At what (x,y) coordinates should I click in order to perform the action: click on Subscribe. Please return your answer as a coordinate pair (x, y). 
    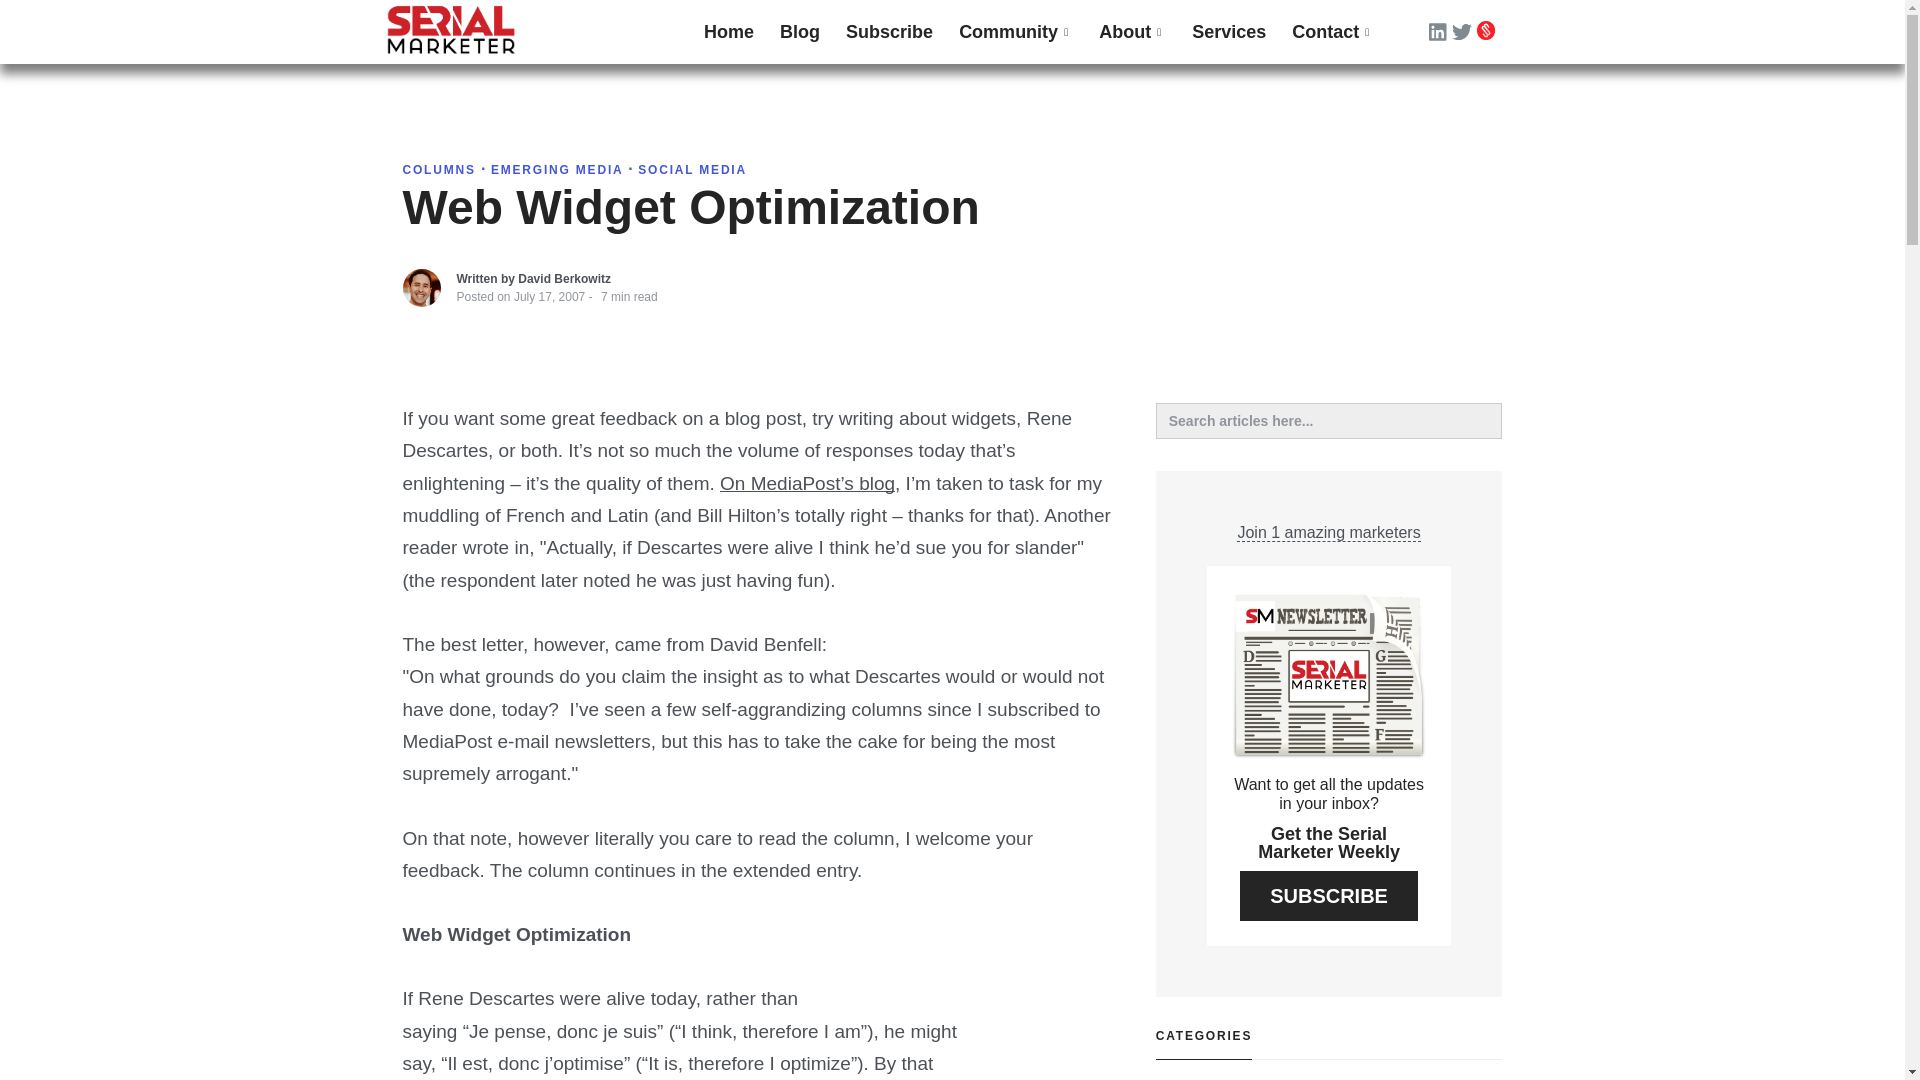
    Looking at the image, I should click on (890, 32).